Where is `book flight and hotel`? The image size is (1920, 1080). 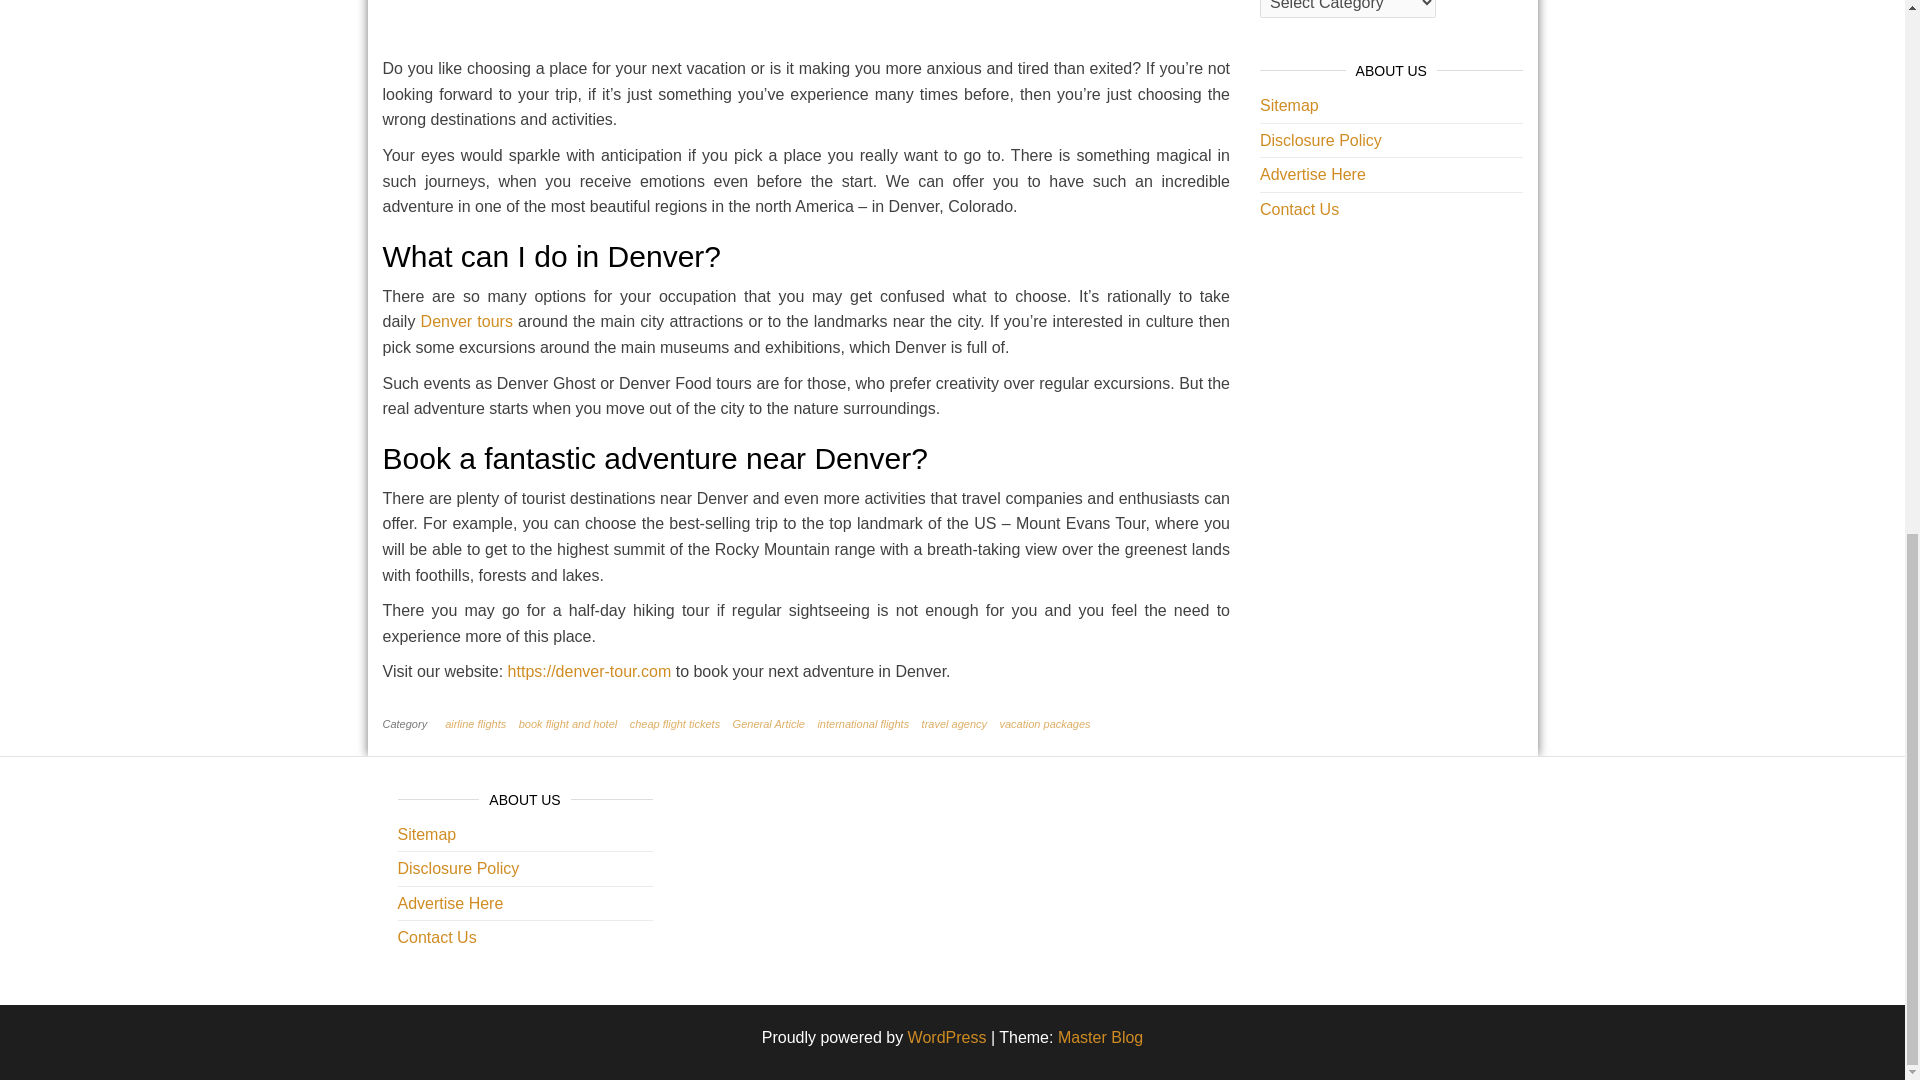
book flight and hotel is located at coordinates (572, 724).